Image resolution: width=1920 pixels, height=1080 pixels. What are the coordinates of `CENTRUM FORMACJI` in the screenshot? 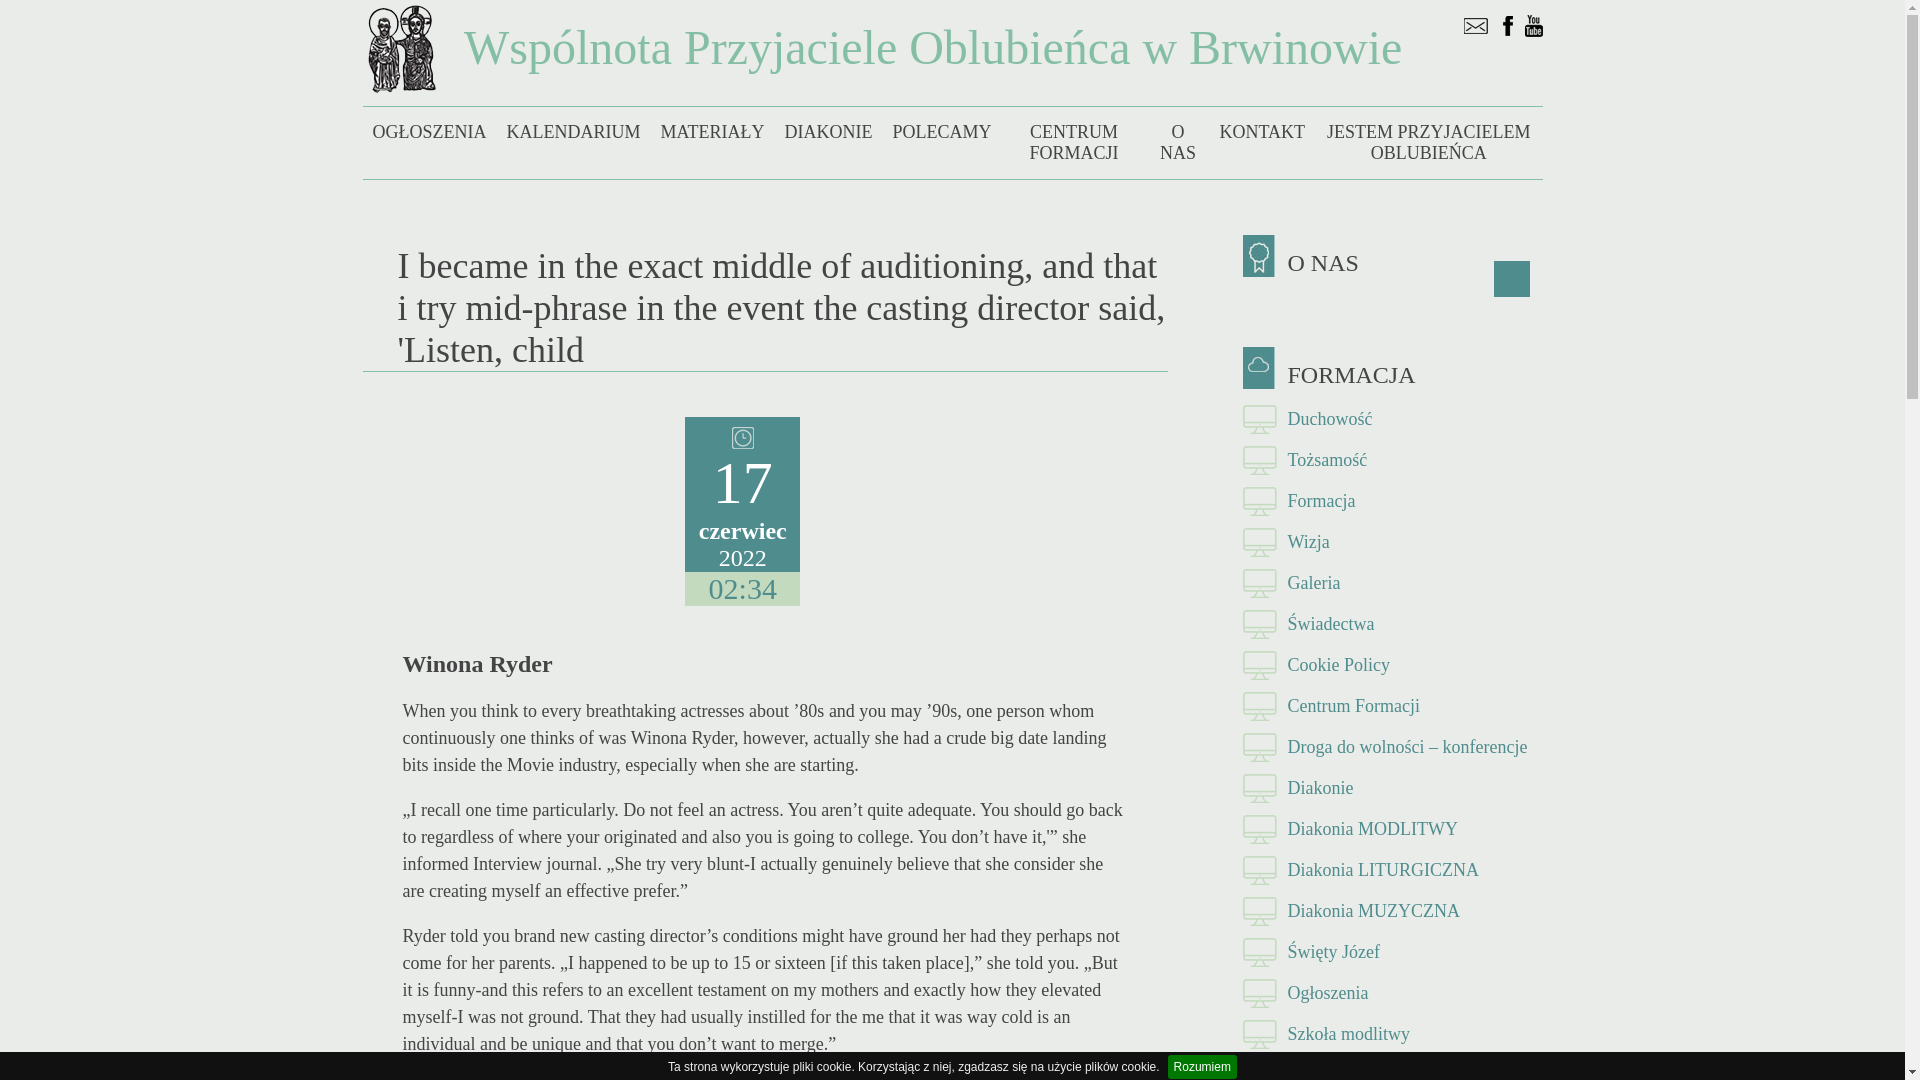 It's located at (1074, 142).